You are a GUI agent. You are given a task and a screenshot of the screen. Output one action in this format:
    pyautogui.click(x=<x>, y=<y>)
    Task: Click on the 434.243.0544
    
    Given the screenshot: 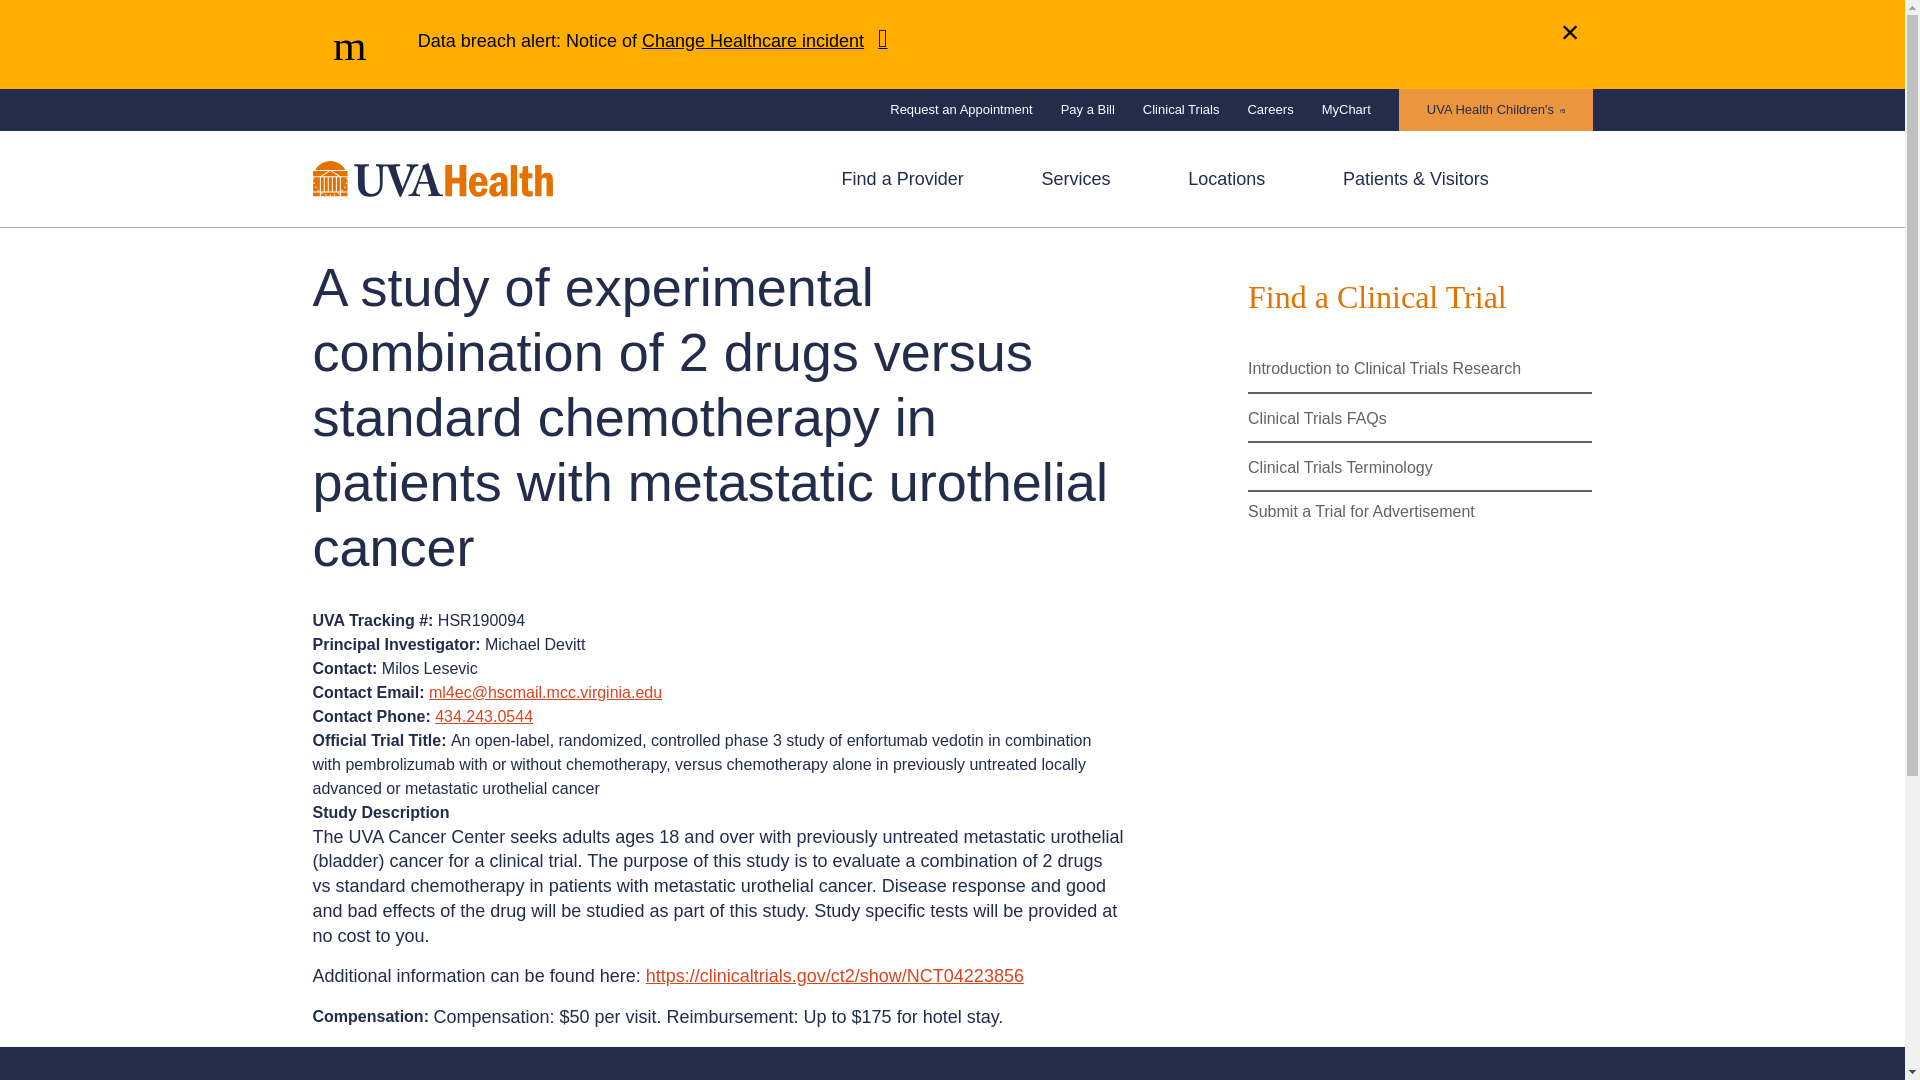 What is the action you would take?
    pyautogui.click(x=484, y=716)
    